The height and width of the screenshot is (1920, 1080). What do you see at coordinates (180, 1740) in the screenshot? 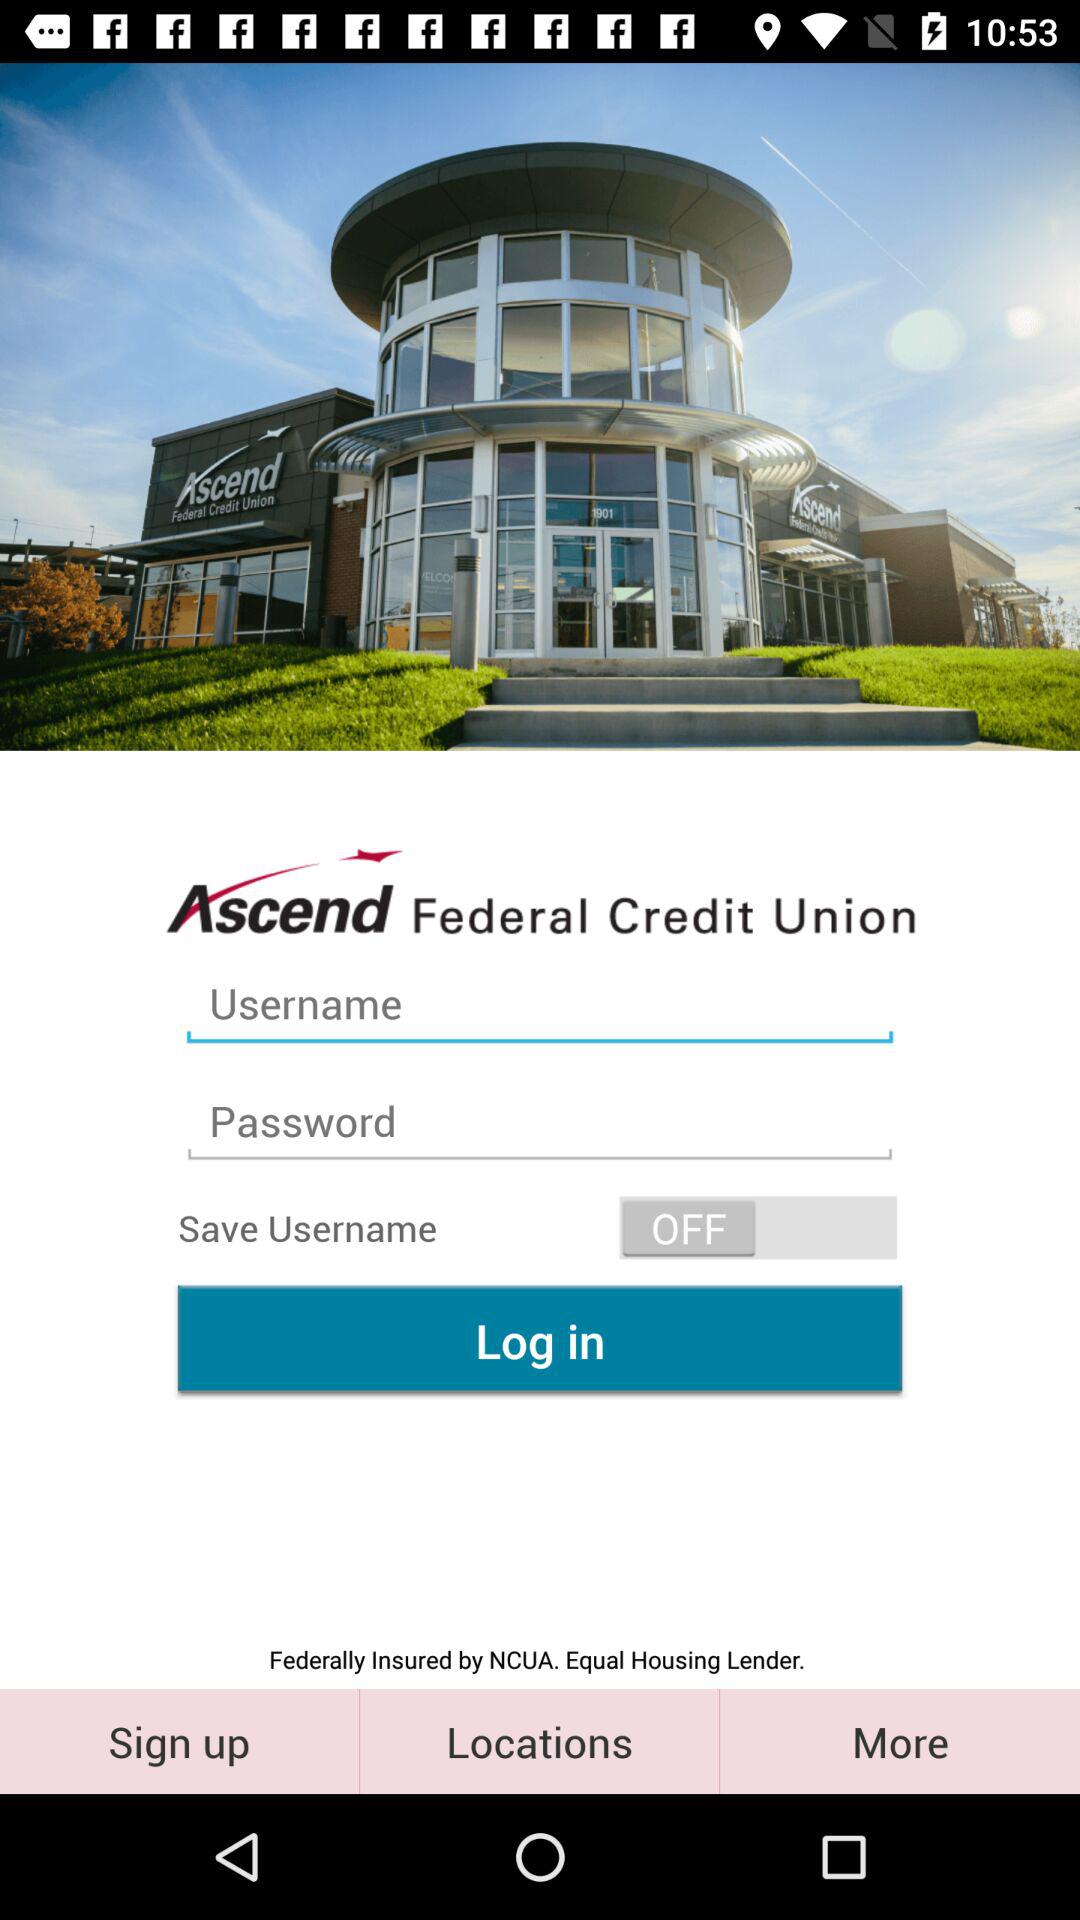
I see `turn off item below federally insured by item` at bounding box center [180, 1740].